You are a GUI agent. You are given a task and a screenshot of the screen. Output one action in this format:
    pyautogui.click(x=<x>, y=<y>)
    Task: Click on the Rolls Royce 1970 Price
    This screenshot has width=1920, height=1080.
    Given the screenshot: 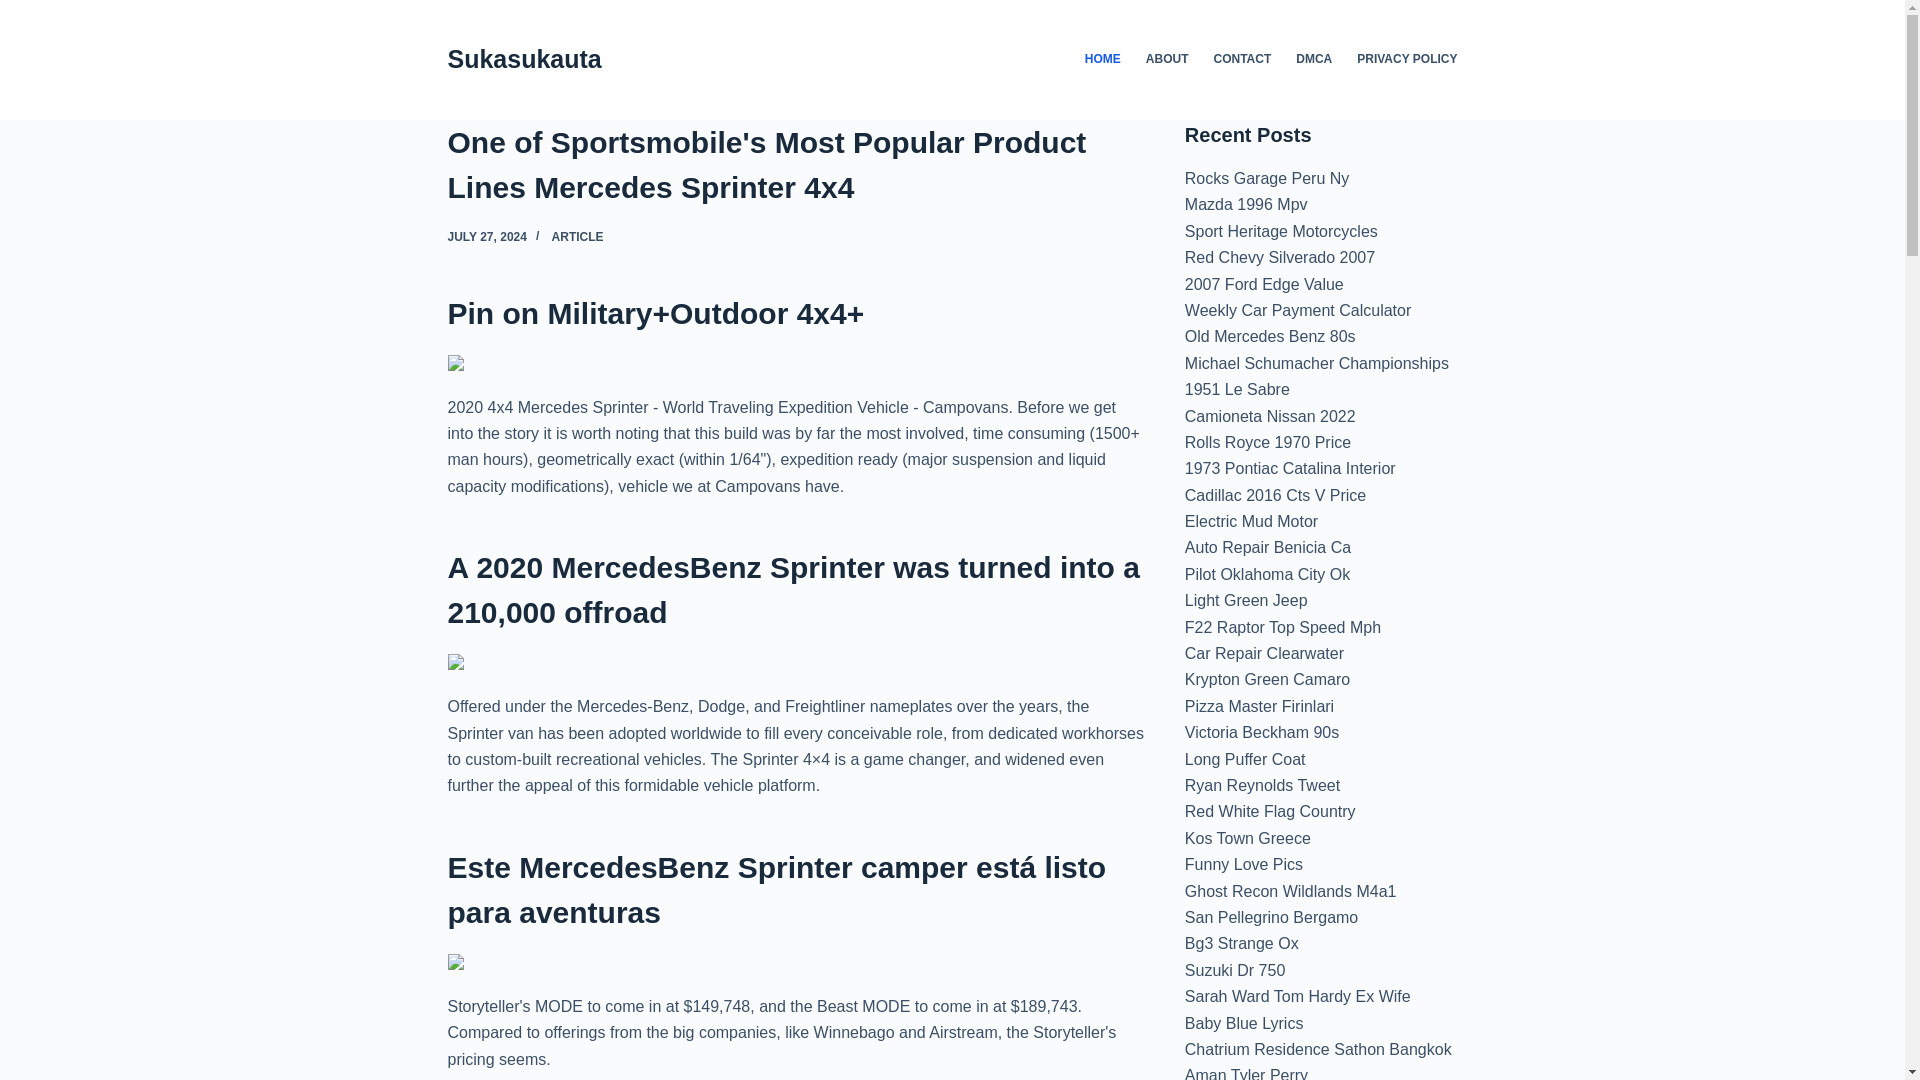 What is the action you would take?
    pyautogui.click(x=1268, y=442)
    